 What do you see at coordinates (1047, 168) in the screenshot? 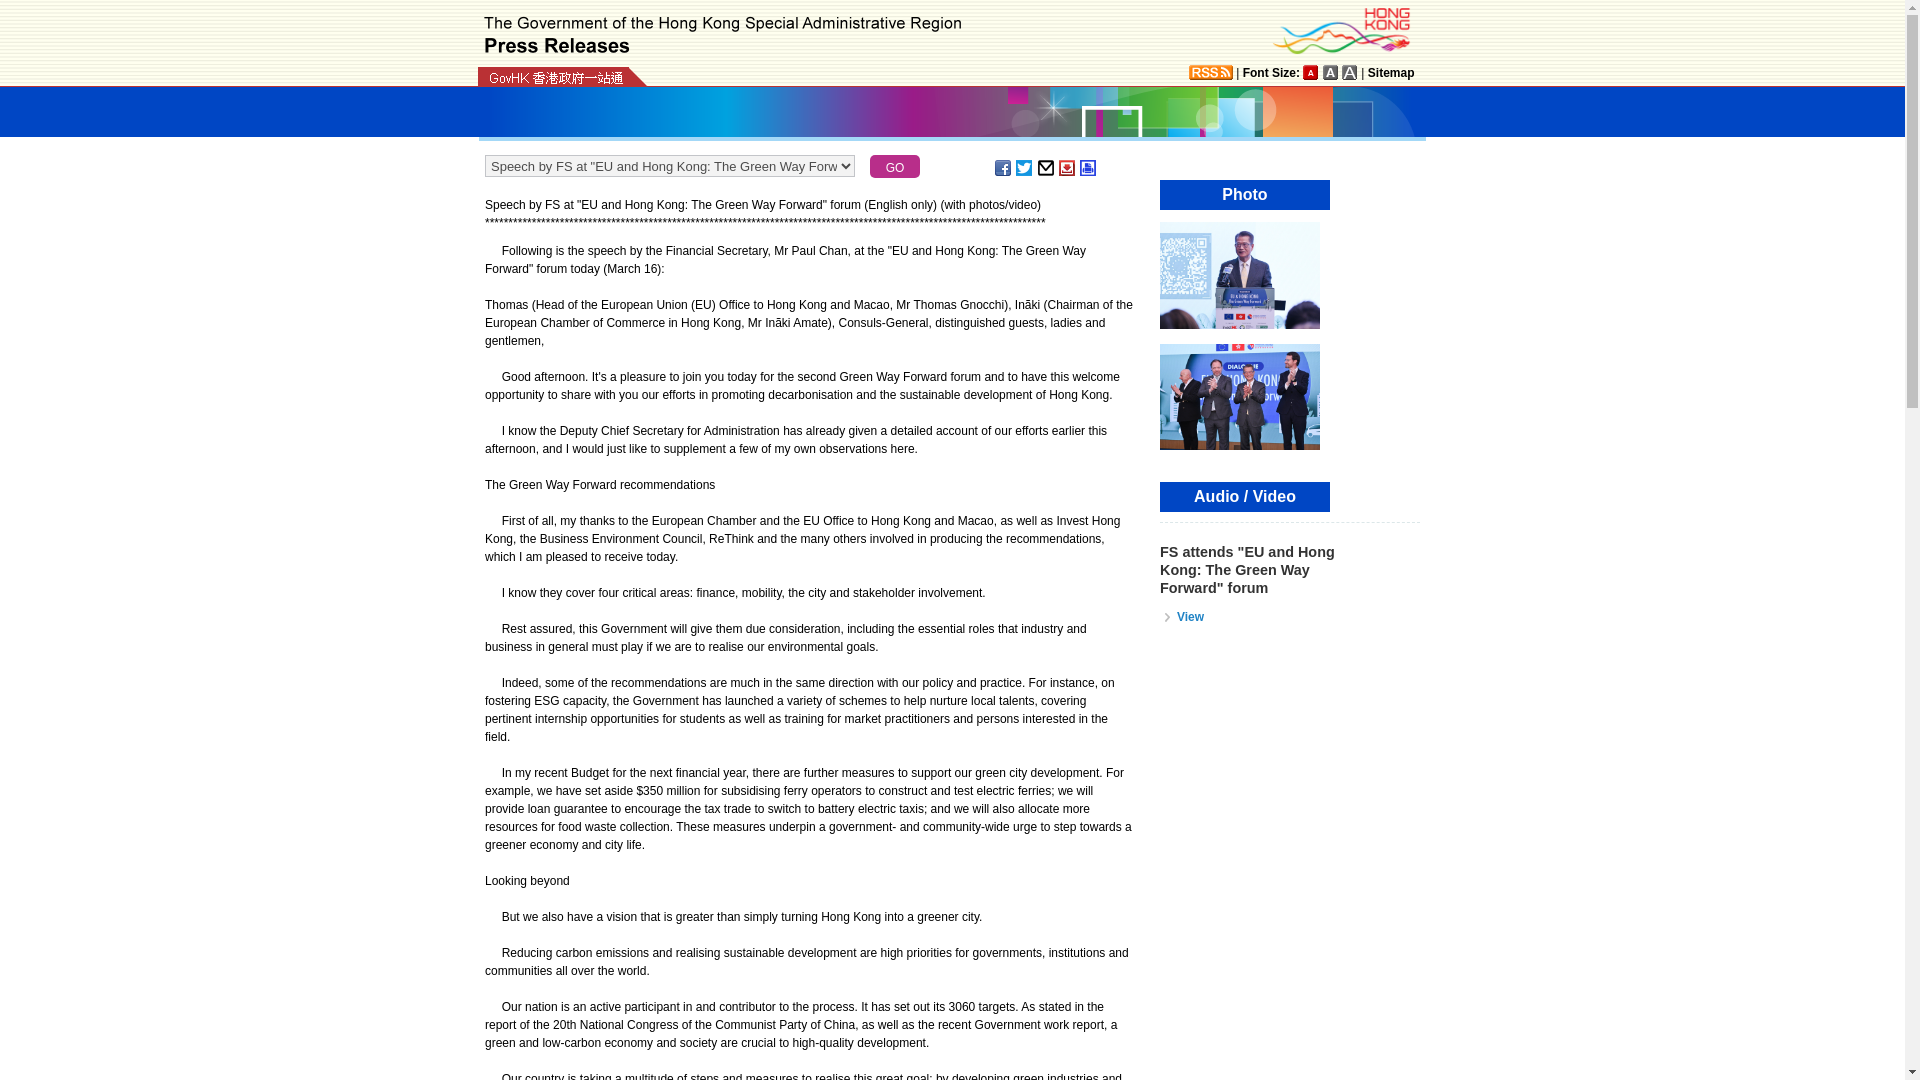
I see `Email` at bounding box center [1047, 168].